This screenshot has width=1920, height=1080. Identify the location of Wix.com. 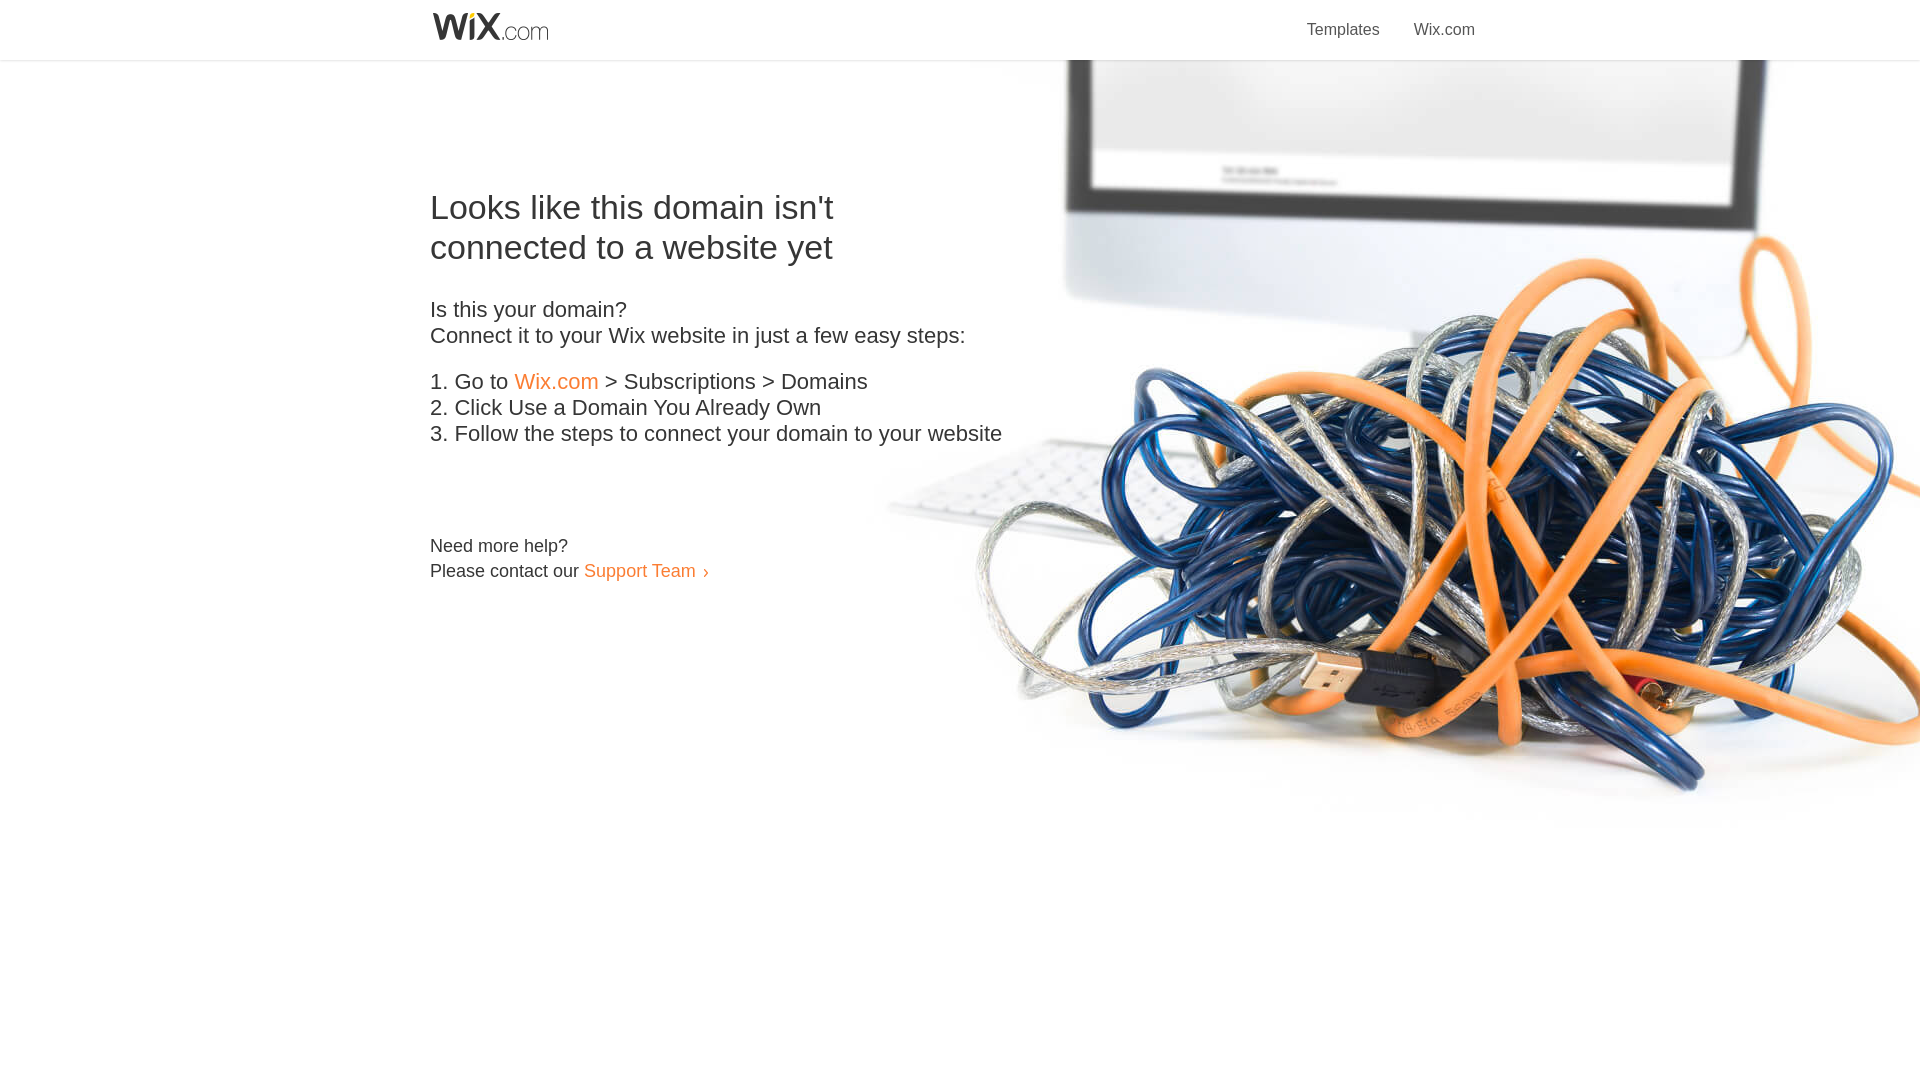
(556, 382).